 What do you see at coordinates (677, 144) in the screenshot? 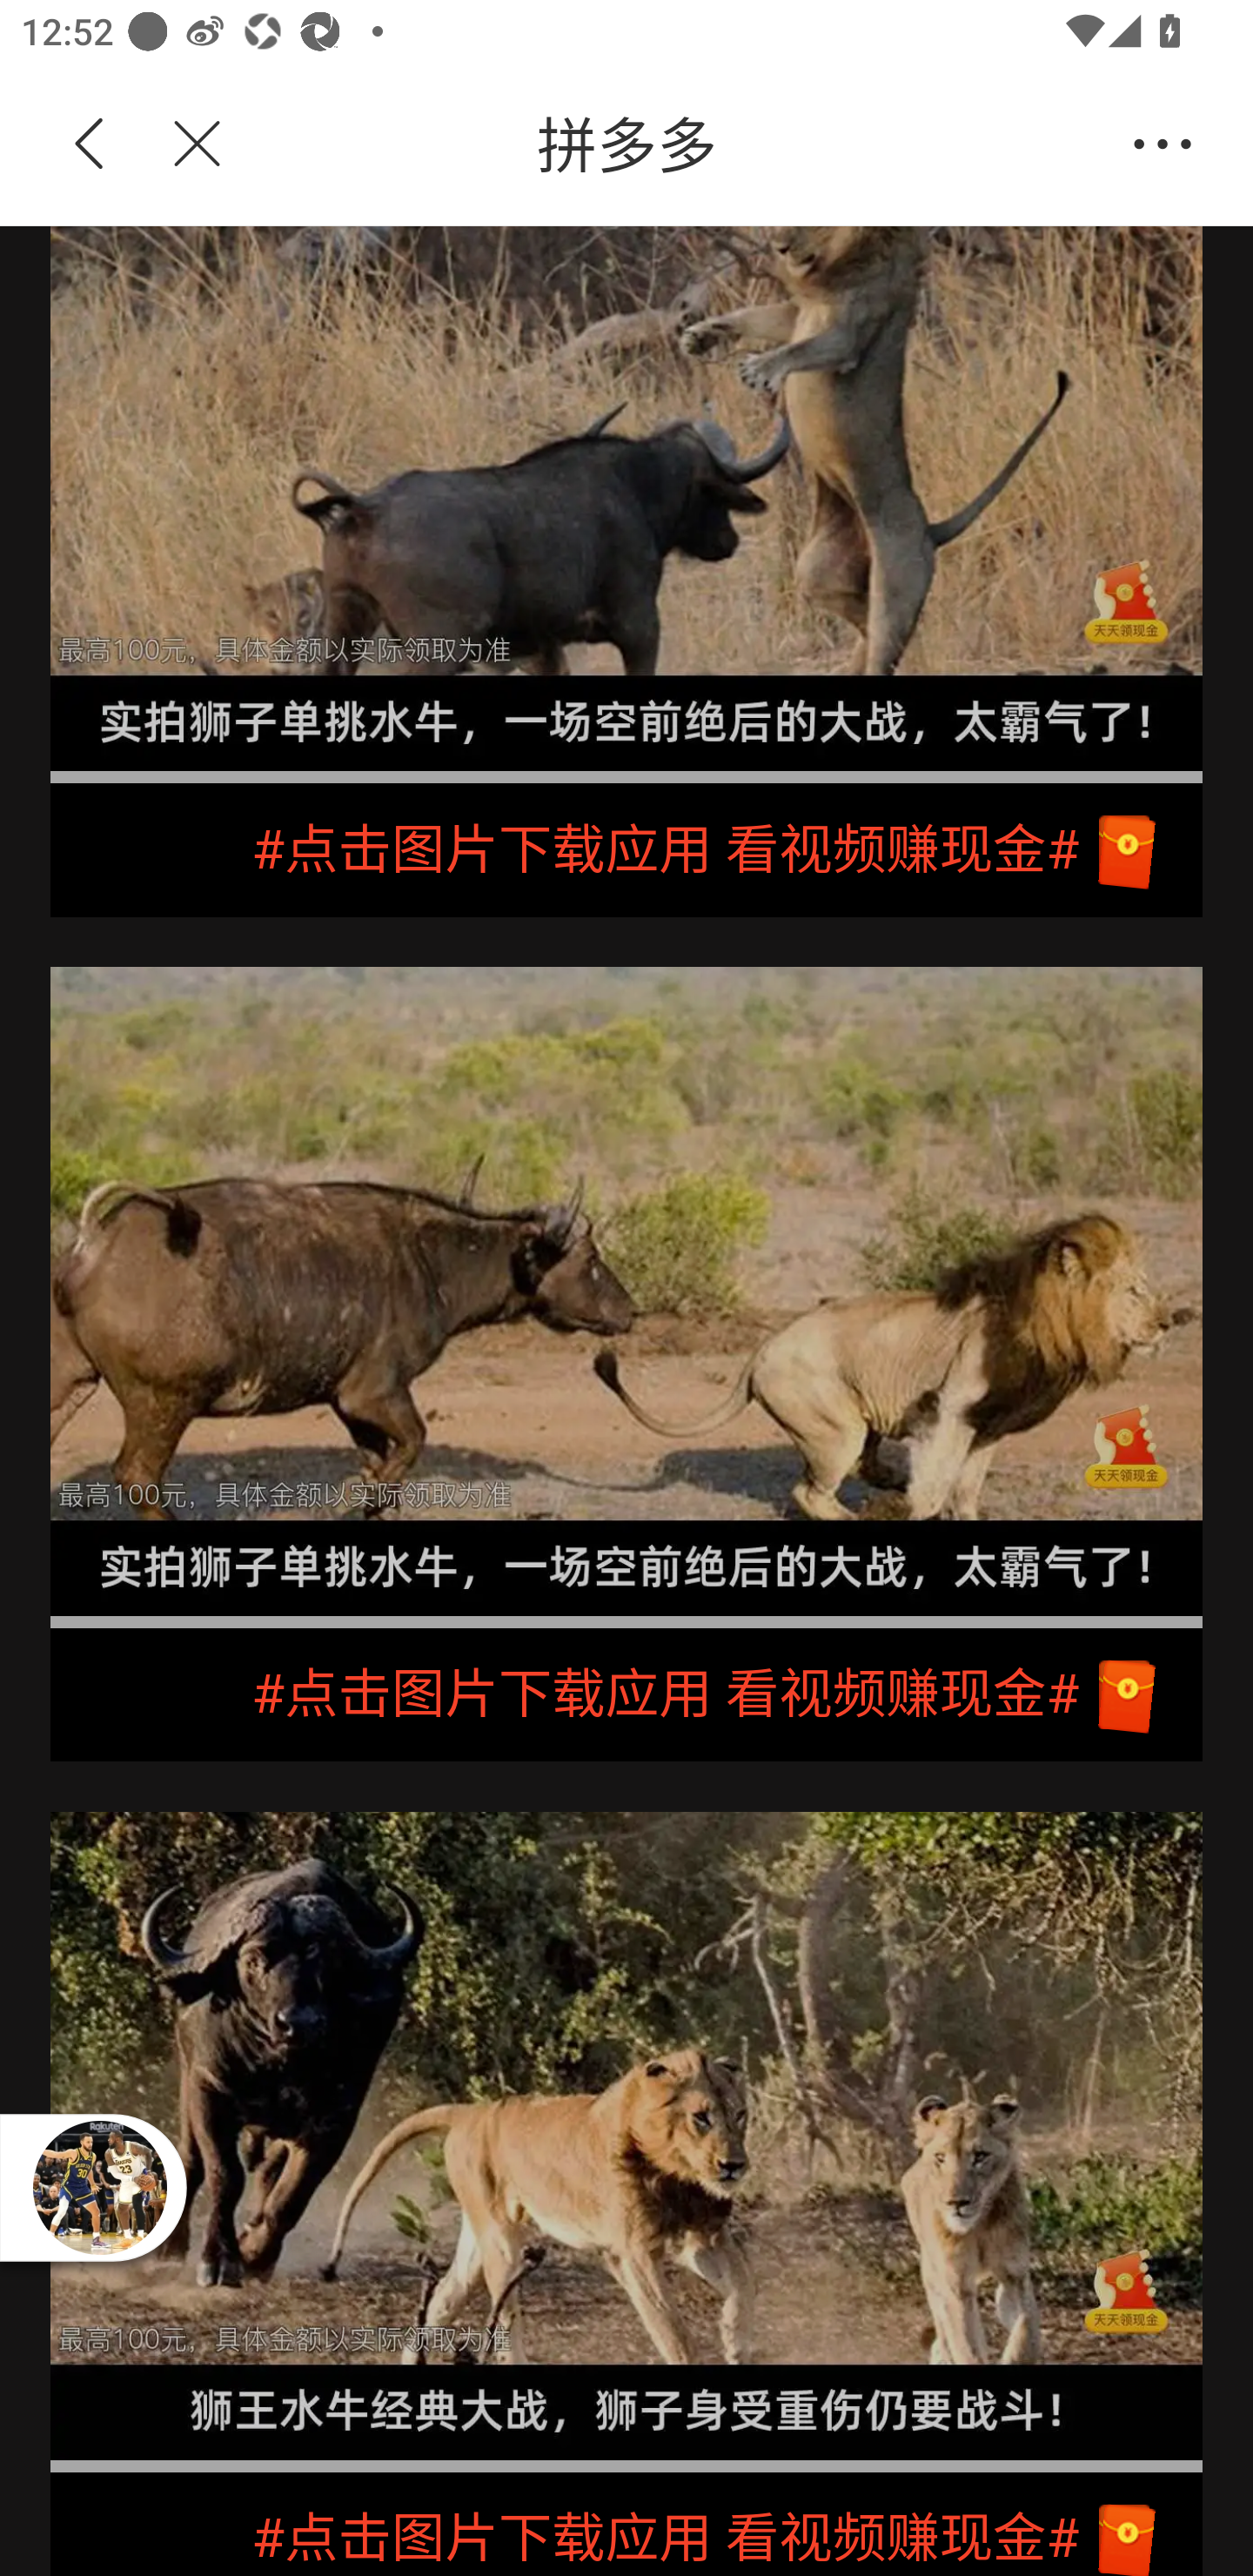
I see `拼多多` at bounding box center [677, 144].